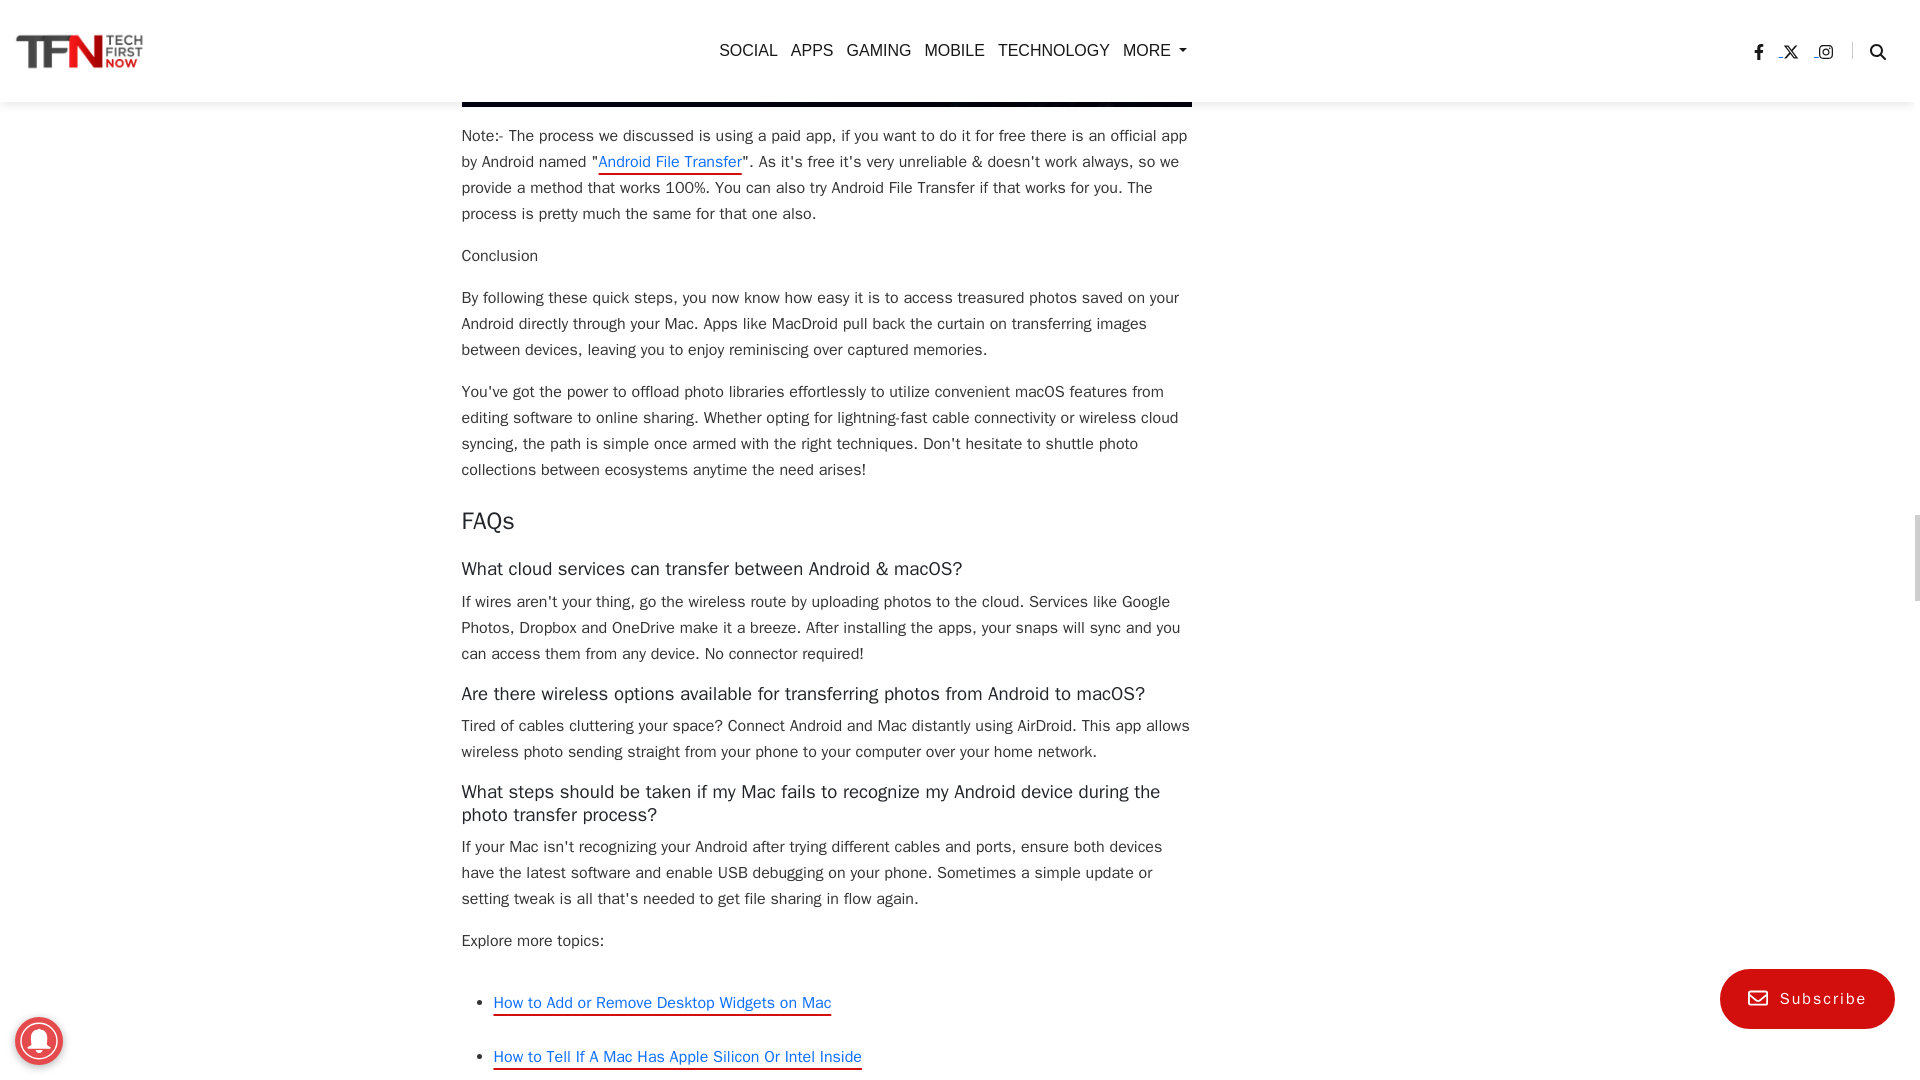  I want to click on publive-image, so click(827, 52).